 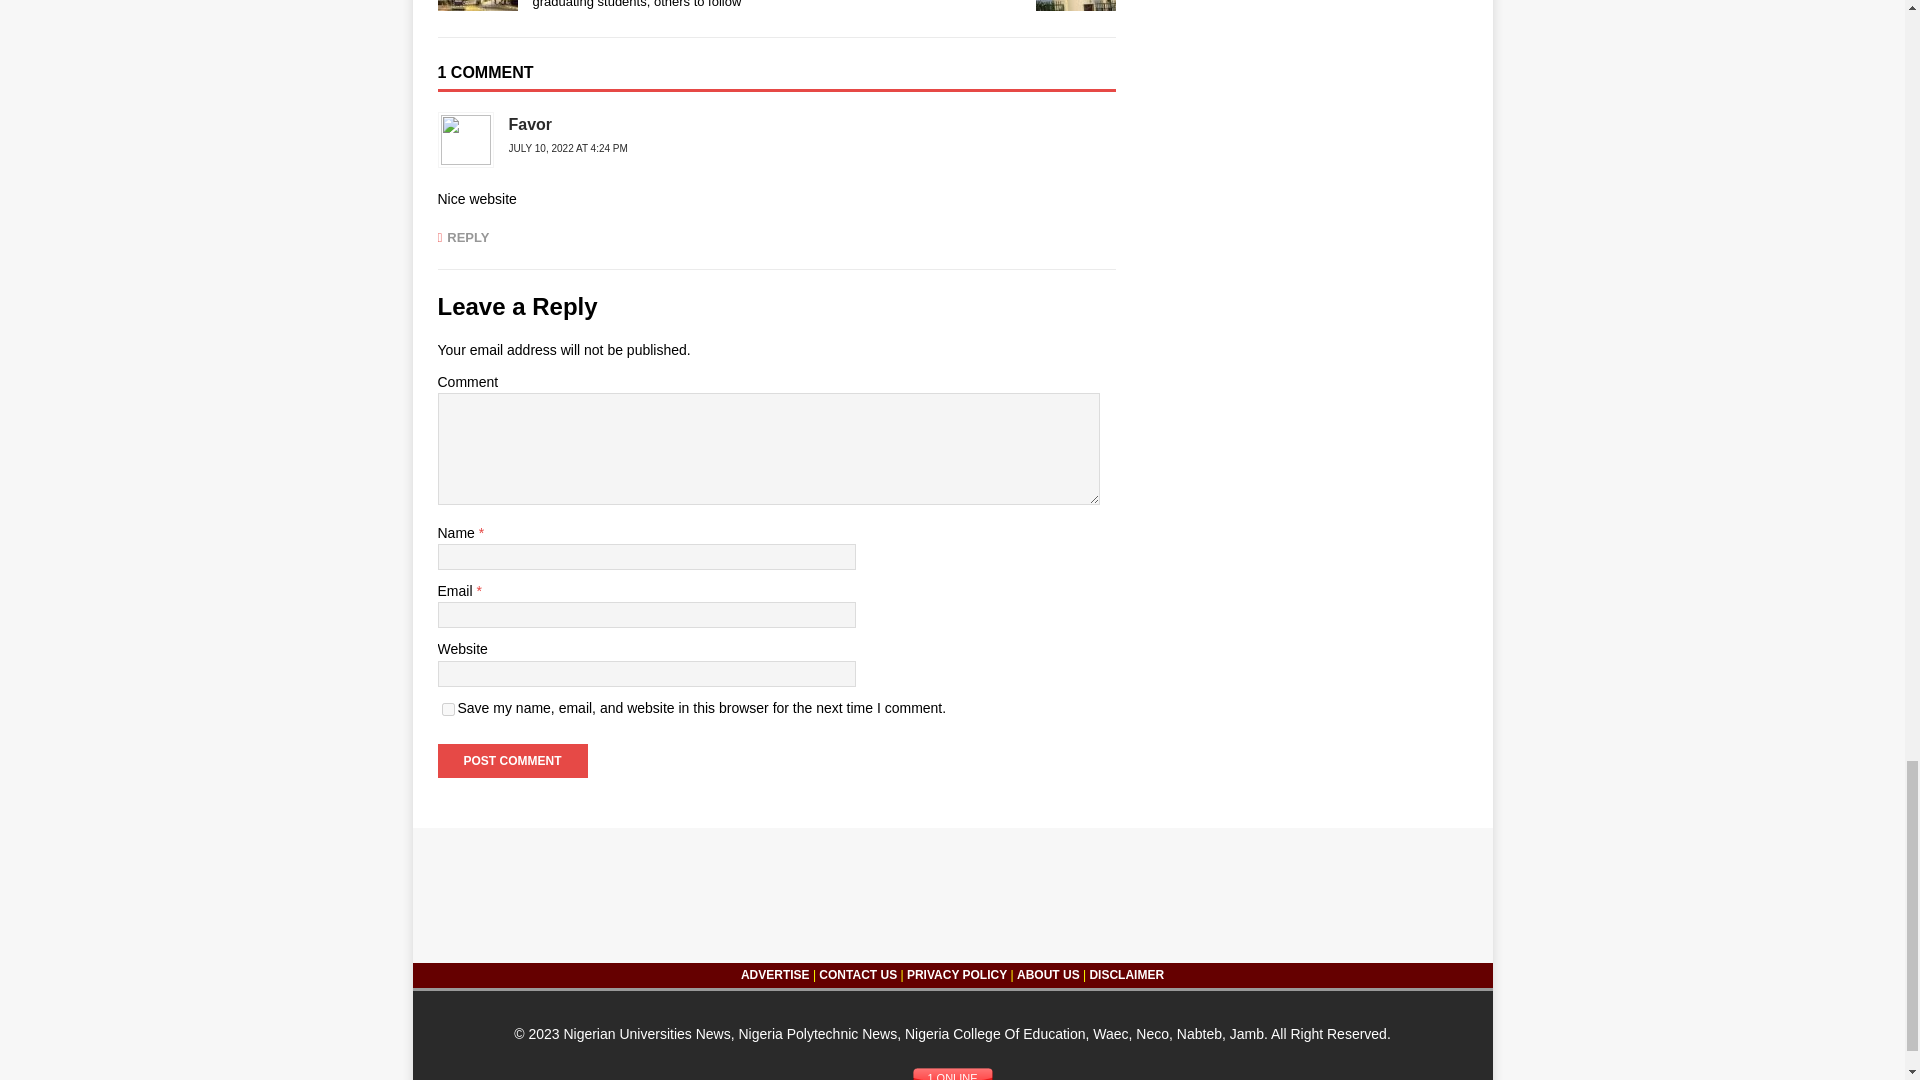 I want to click on REPLY, so click(x=463, y=238).